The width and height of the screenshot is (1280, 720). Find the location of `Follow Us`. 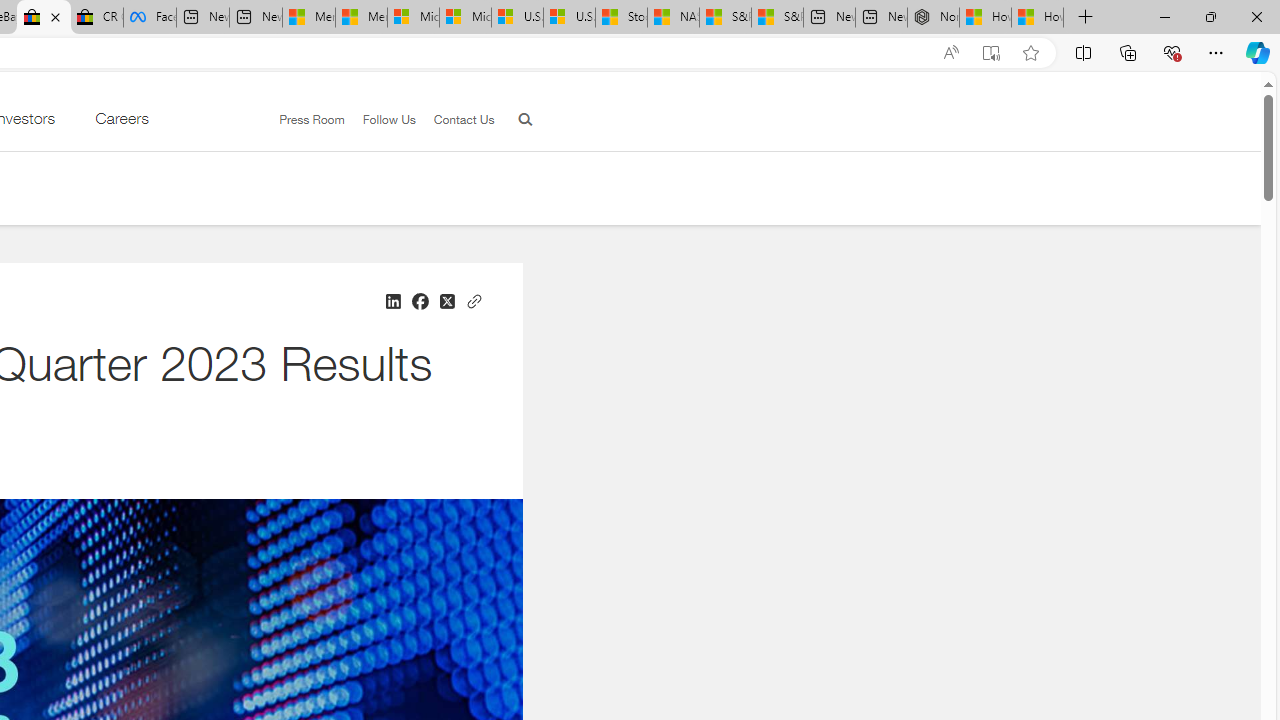

Follow Us is located at coordinates (380, 120).